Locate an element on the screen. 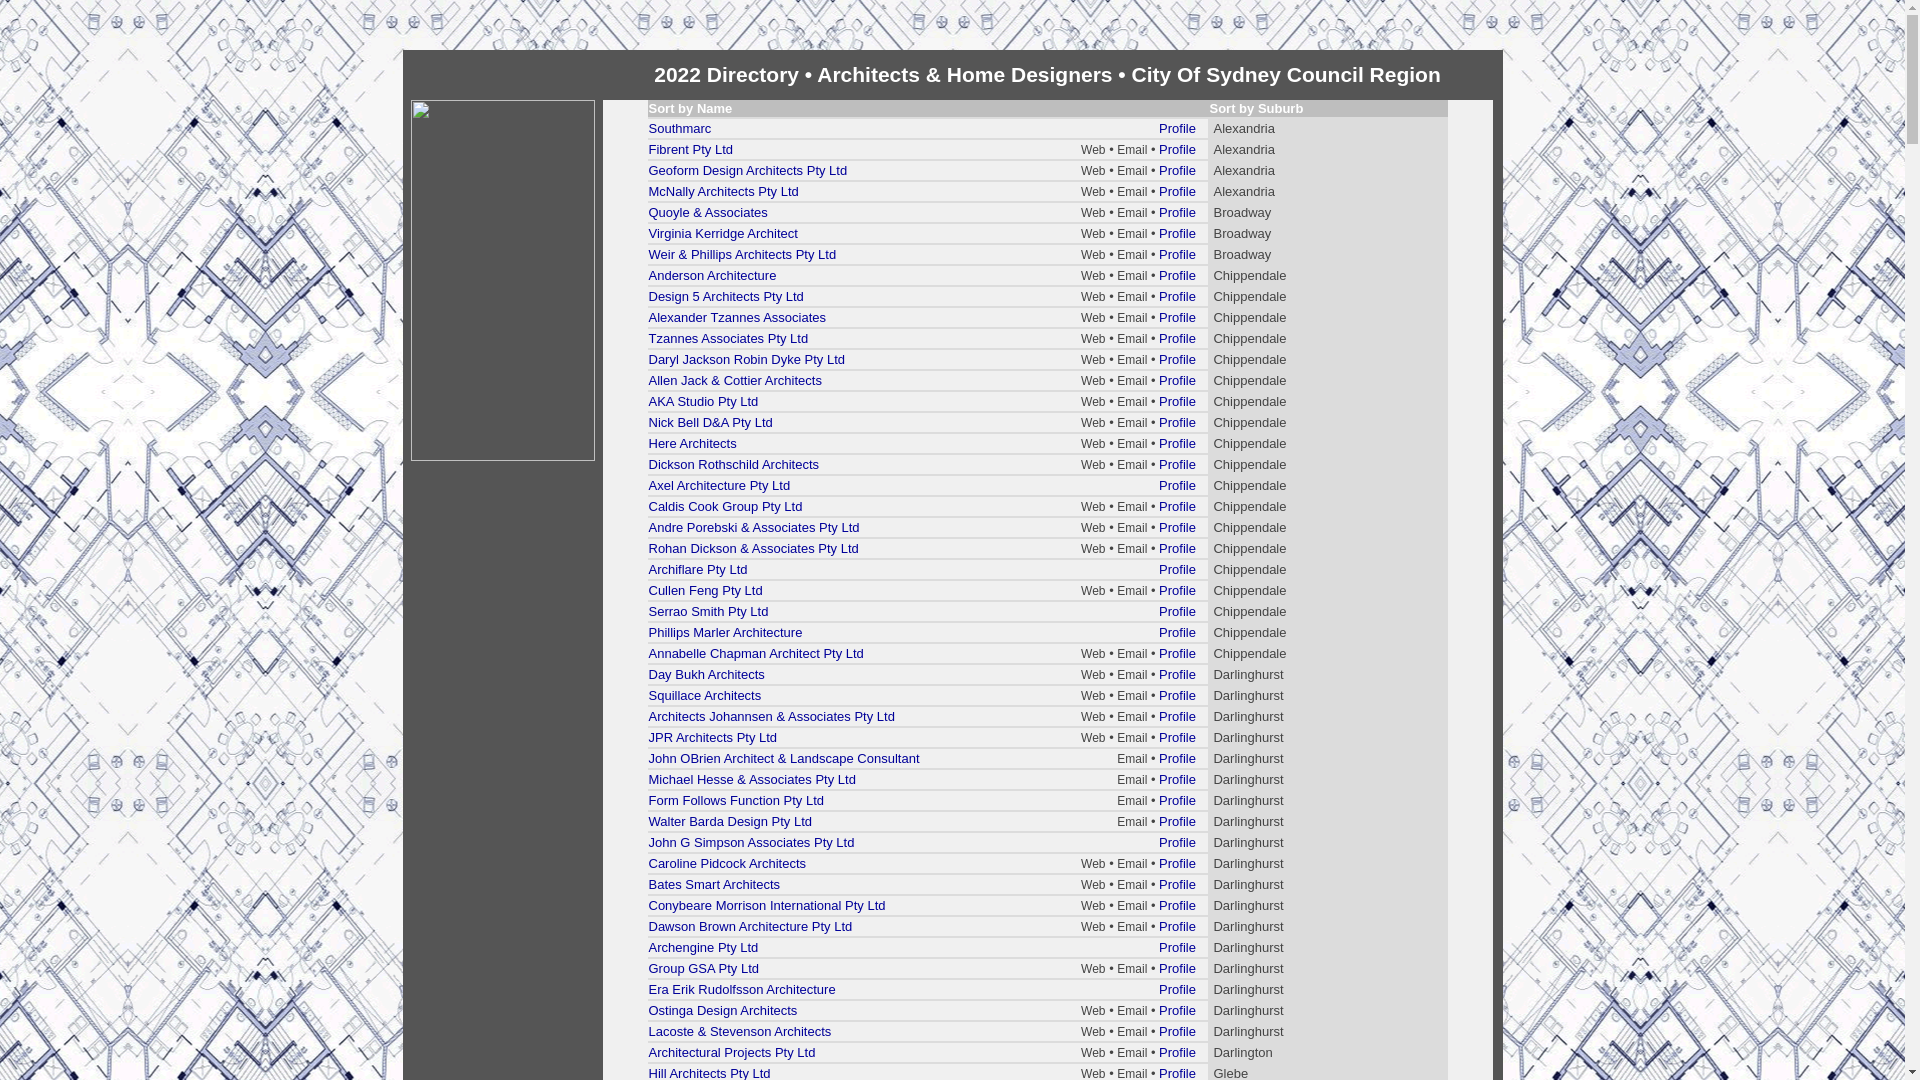  Broadway is located at coordinates (1242, 212).